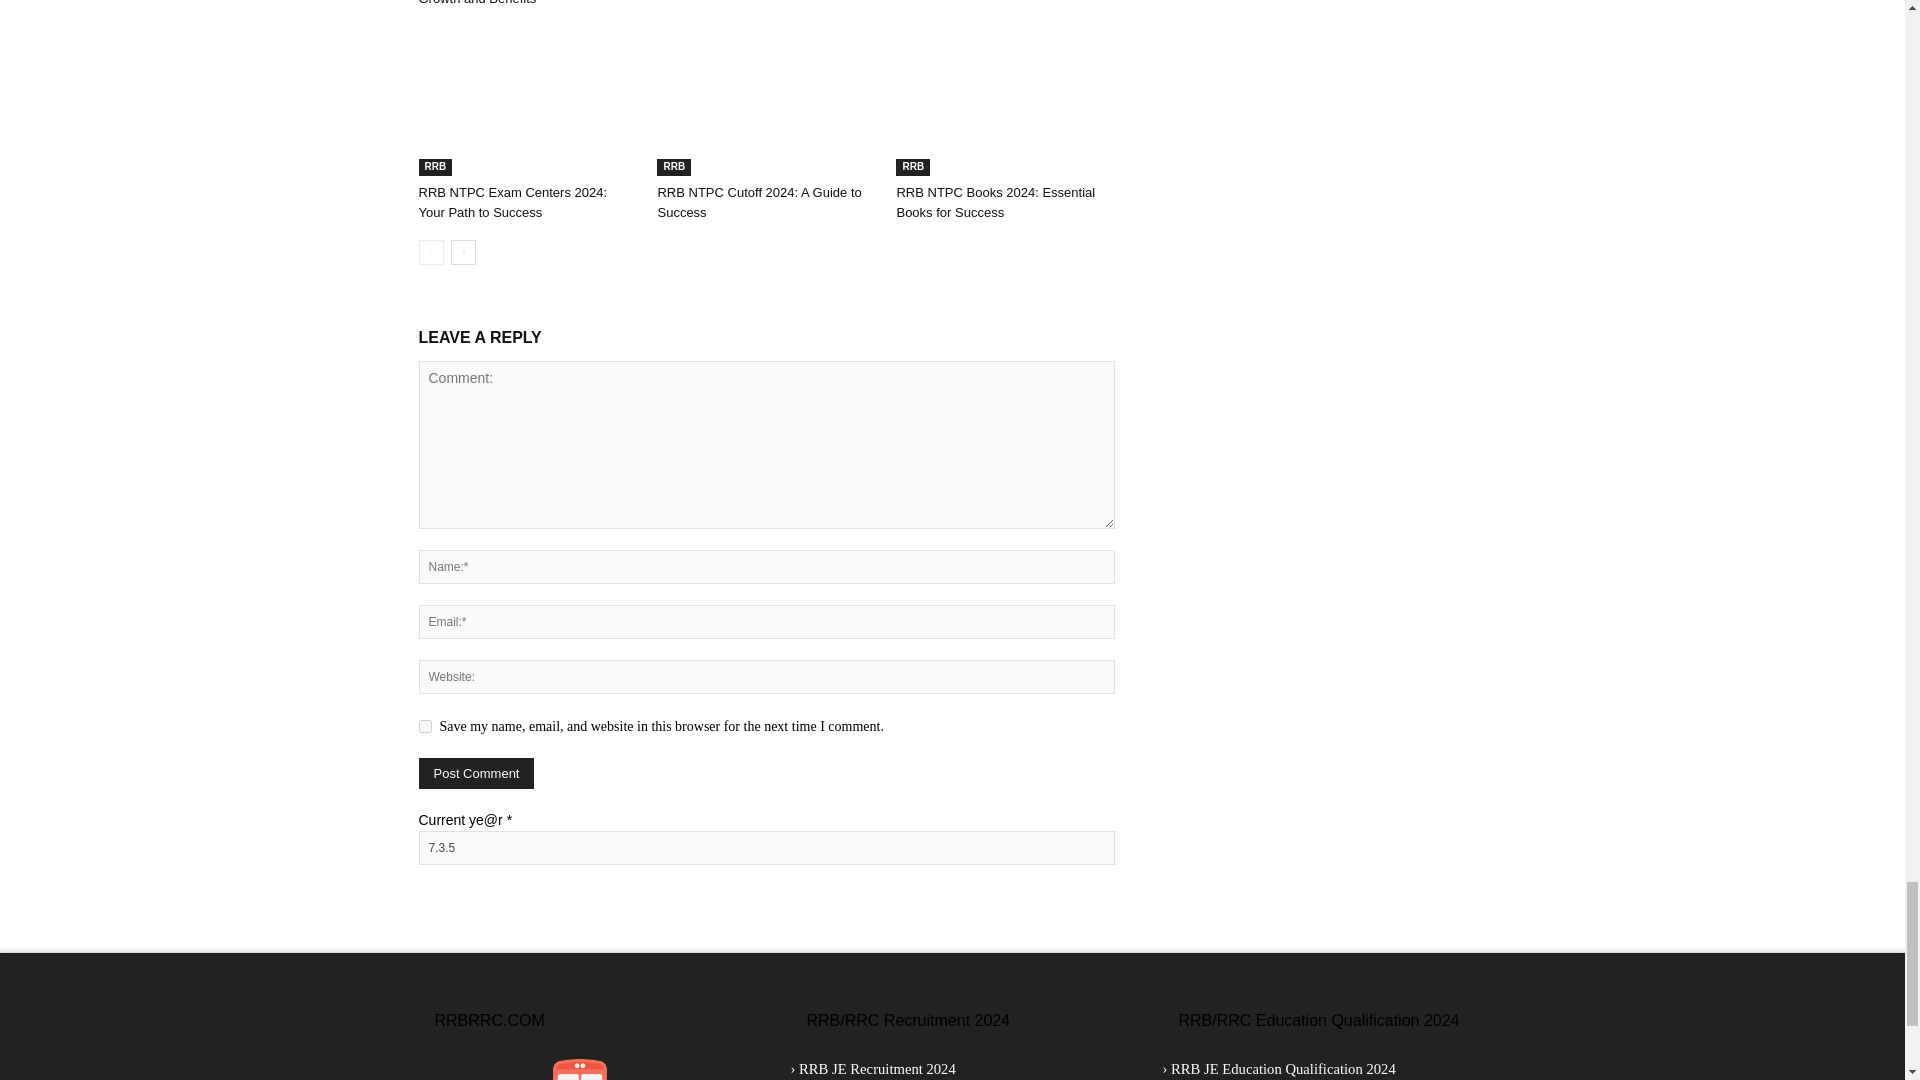 The width and height of the screenshot is (1920, 1080). I want to click on 7.3.5, so click(766, 848).